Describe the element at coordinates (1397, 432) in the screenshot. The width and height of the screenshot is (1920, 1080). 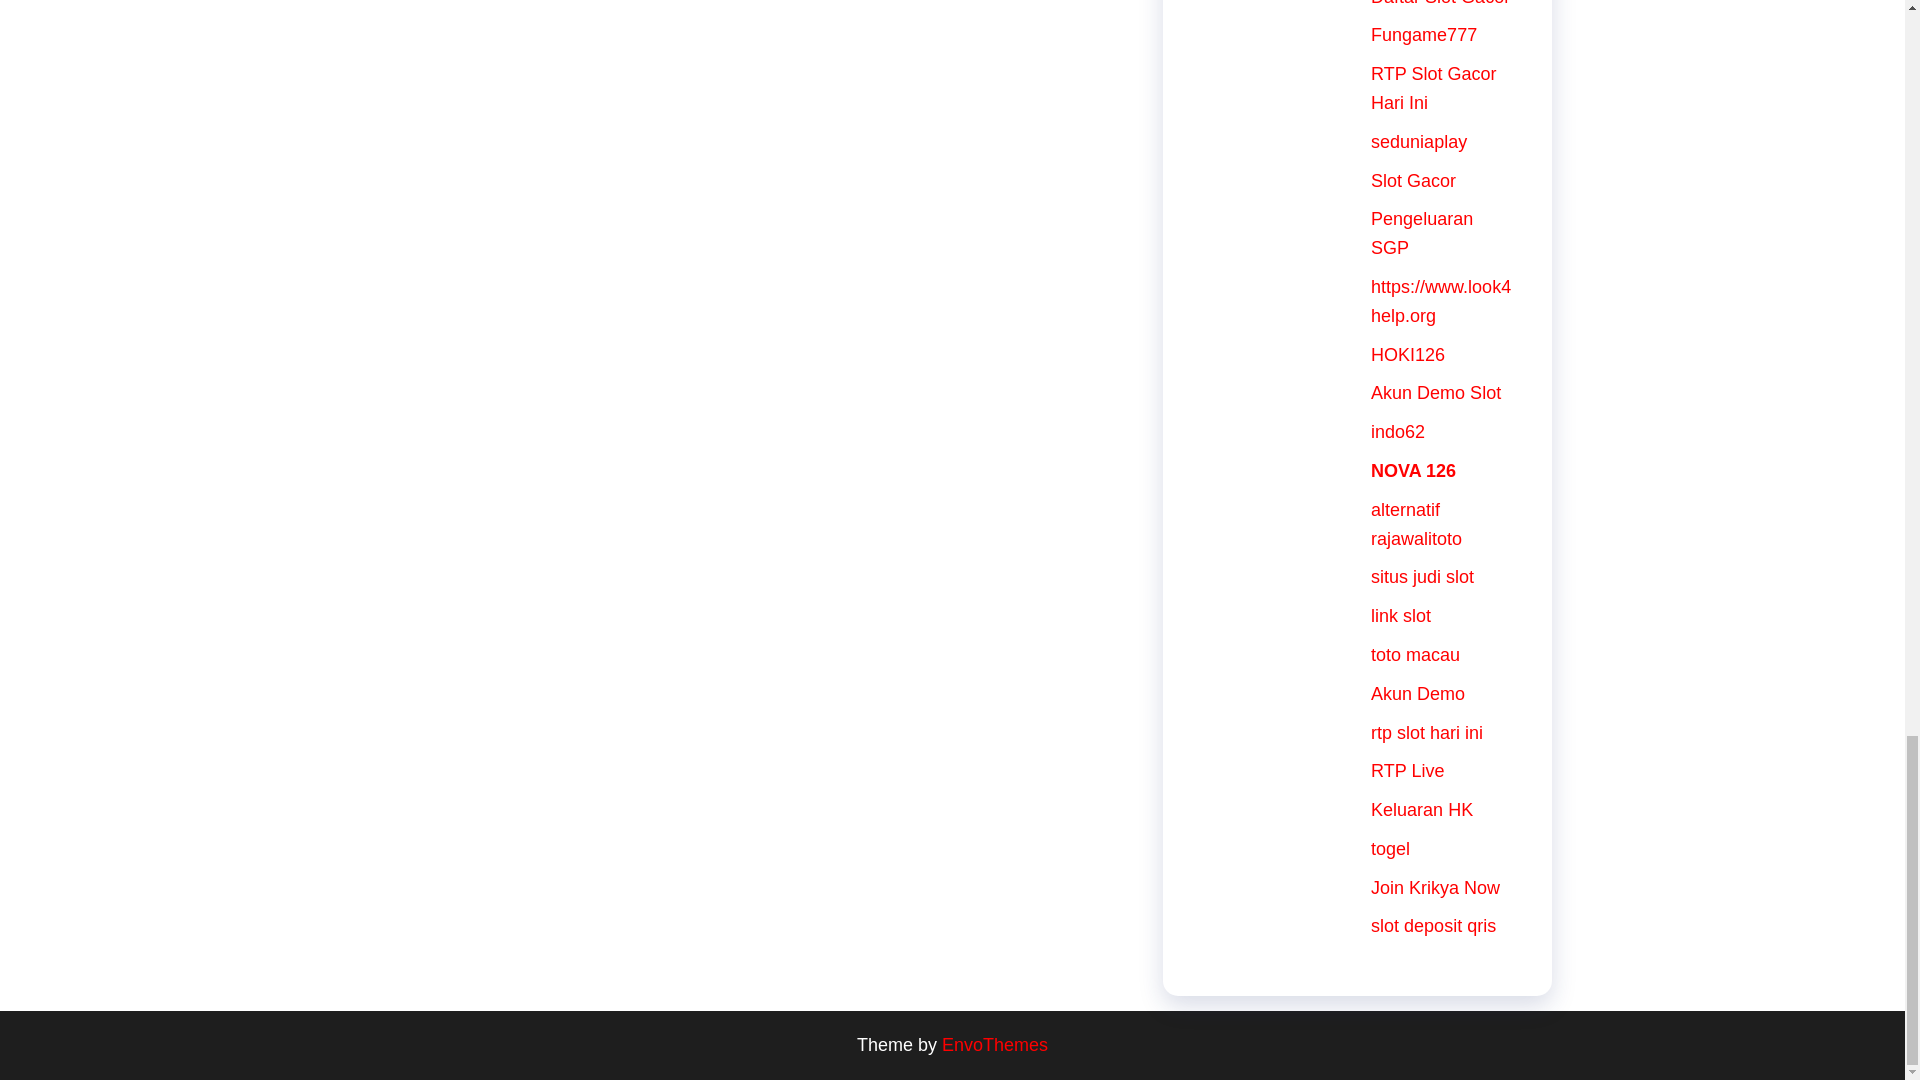
I see `indo62` at that location.